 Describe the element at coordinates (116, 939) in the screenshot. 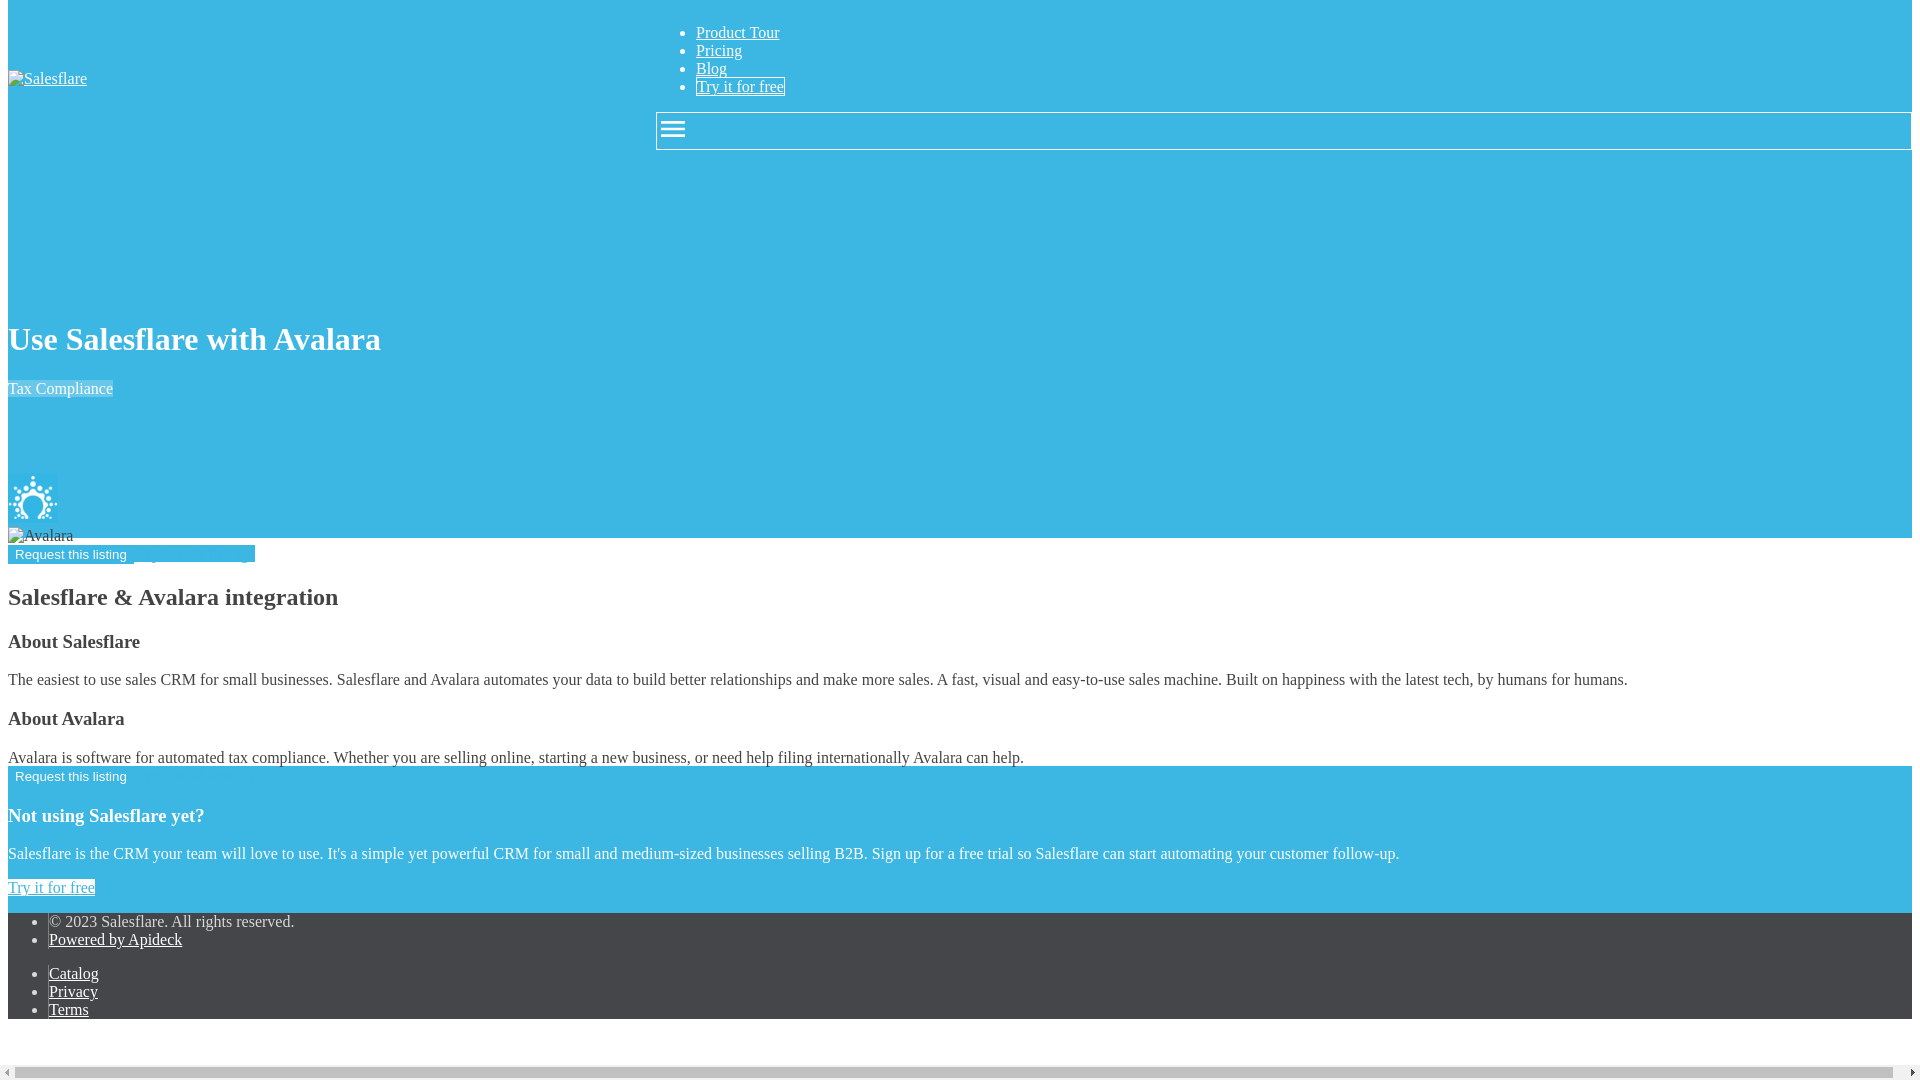

I see `Powered by Apideck` at that location.